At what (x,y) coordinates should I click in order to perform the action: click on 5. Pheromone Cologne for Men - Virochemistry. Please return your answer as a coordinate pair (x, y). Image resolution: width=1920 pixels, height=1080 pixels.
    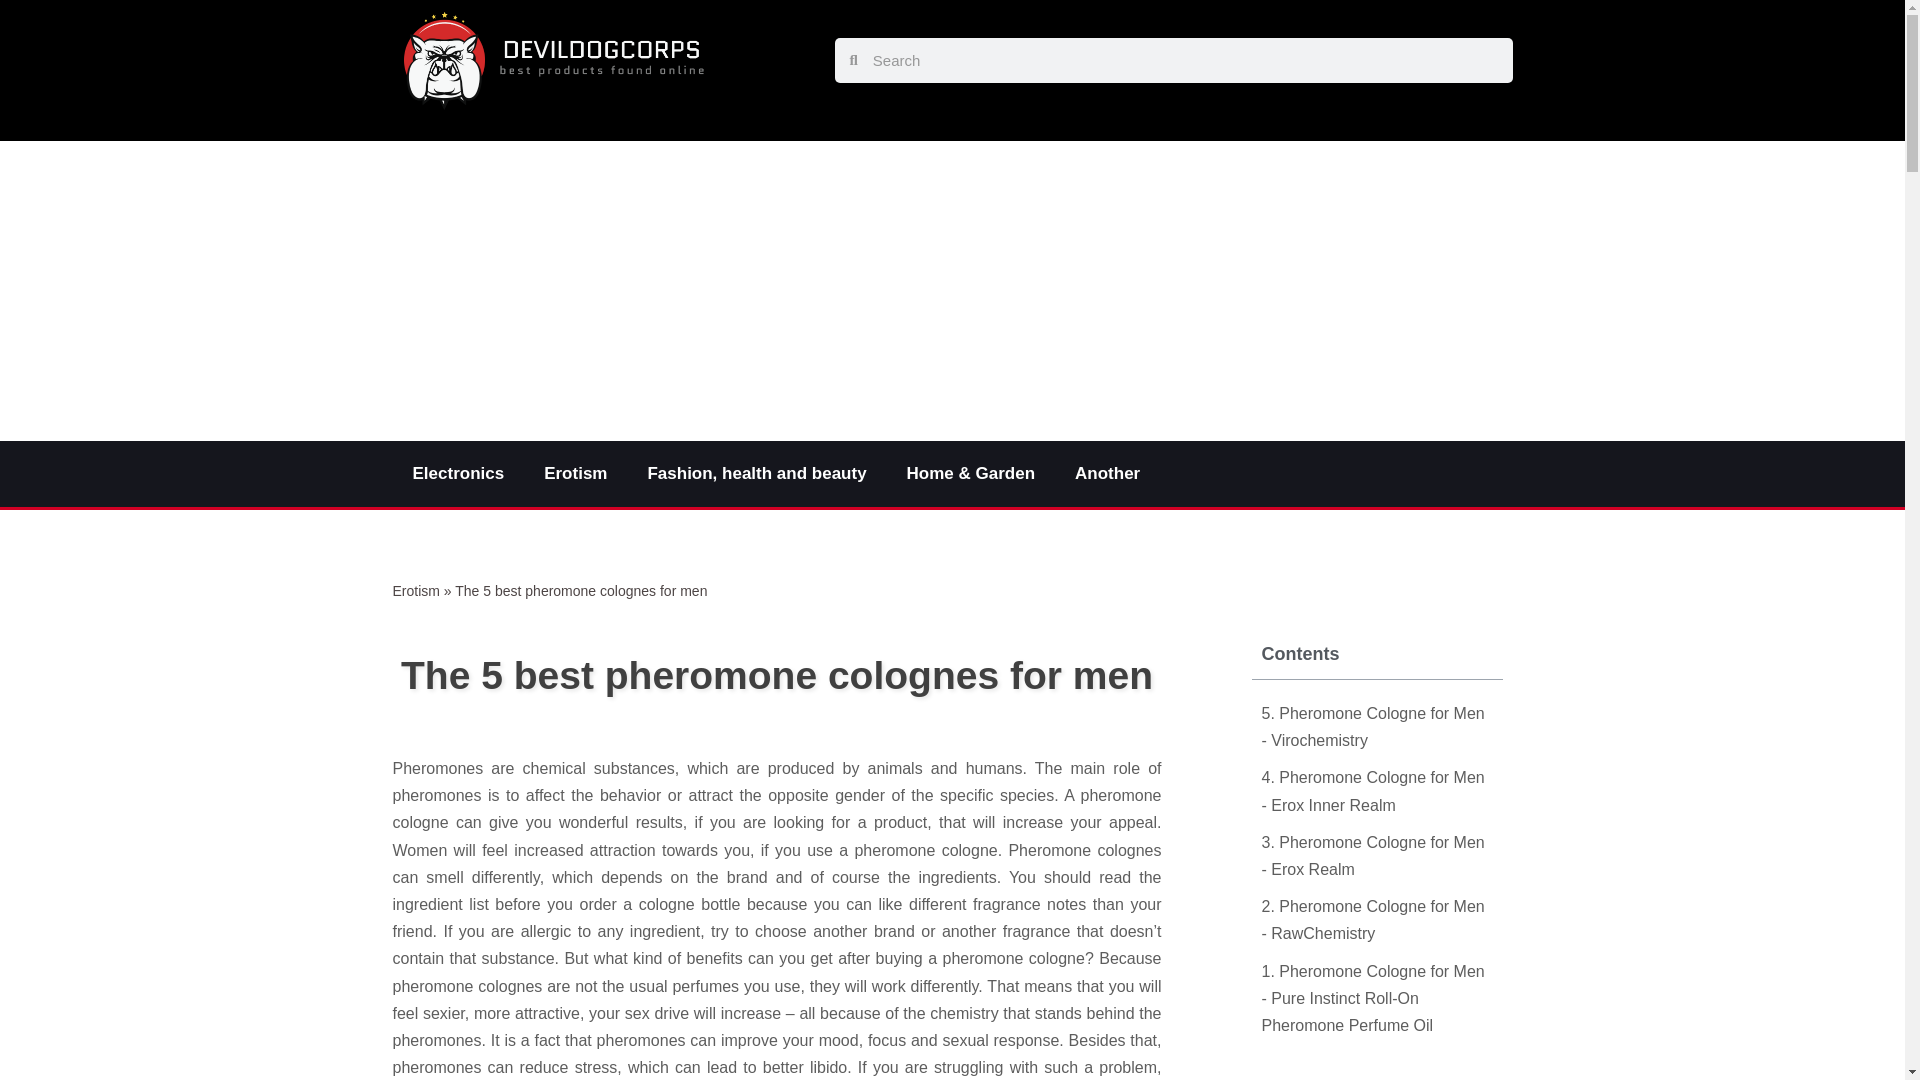
    Looking at the image, I should click on (1377, 726).